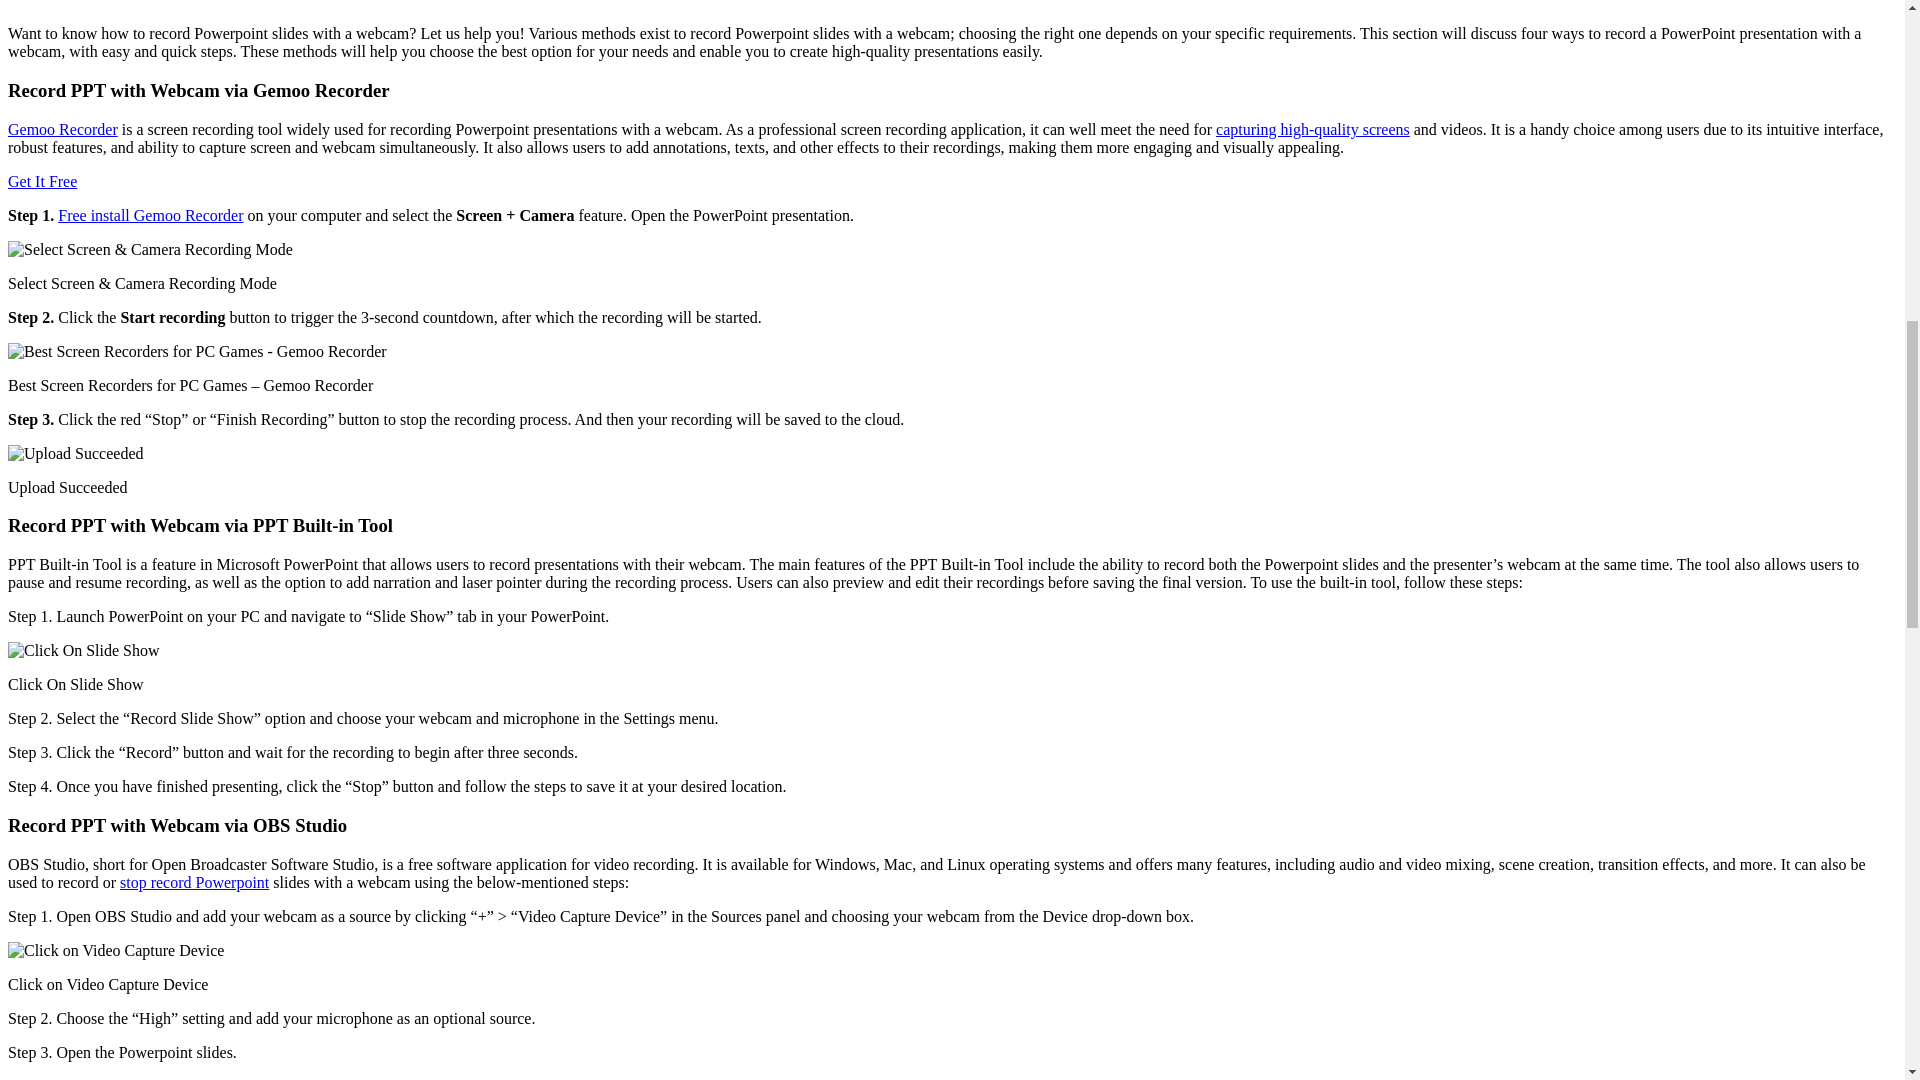  What do you see at coordinates (194, 882) in the screenshot?
I see `stop record Powerpoint` at bounding box center [194, 882].